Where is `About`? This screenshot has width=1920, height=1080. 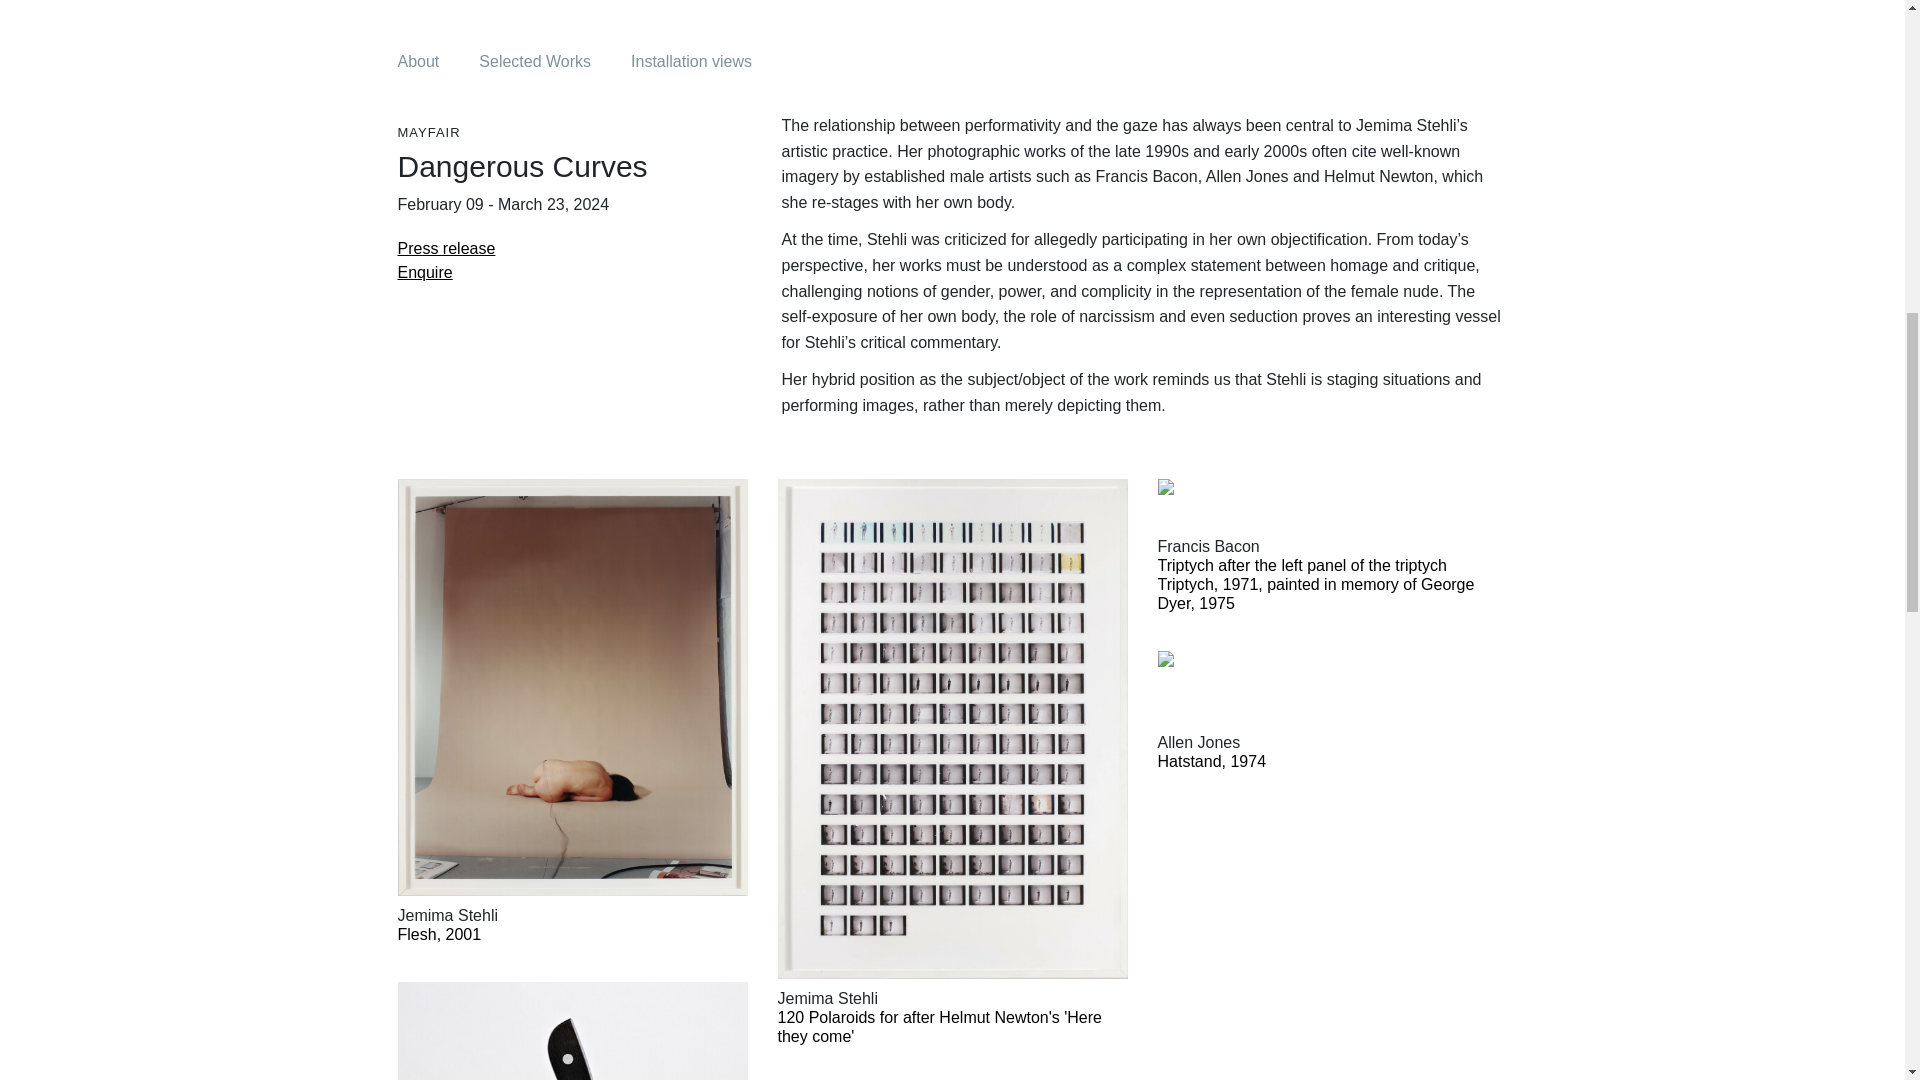 About is located at coordinates (418, 62).